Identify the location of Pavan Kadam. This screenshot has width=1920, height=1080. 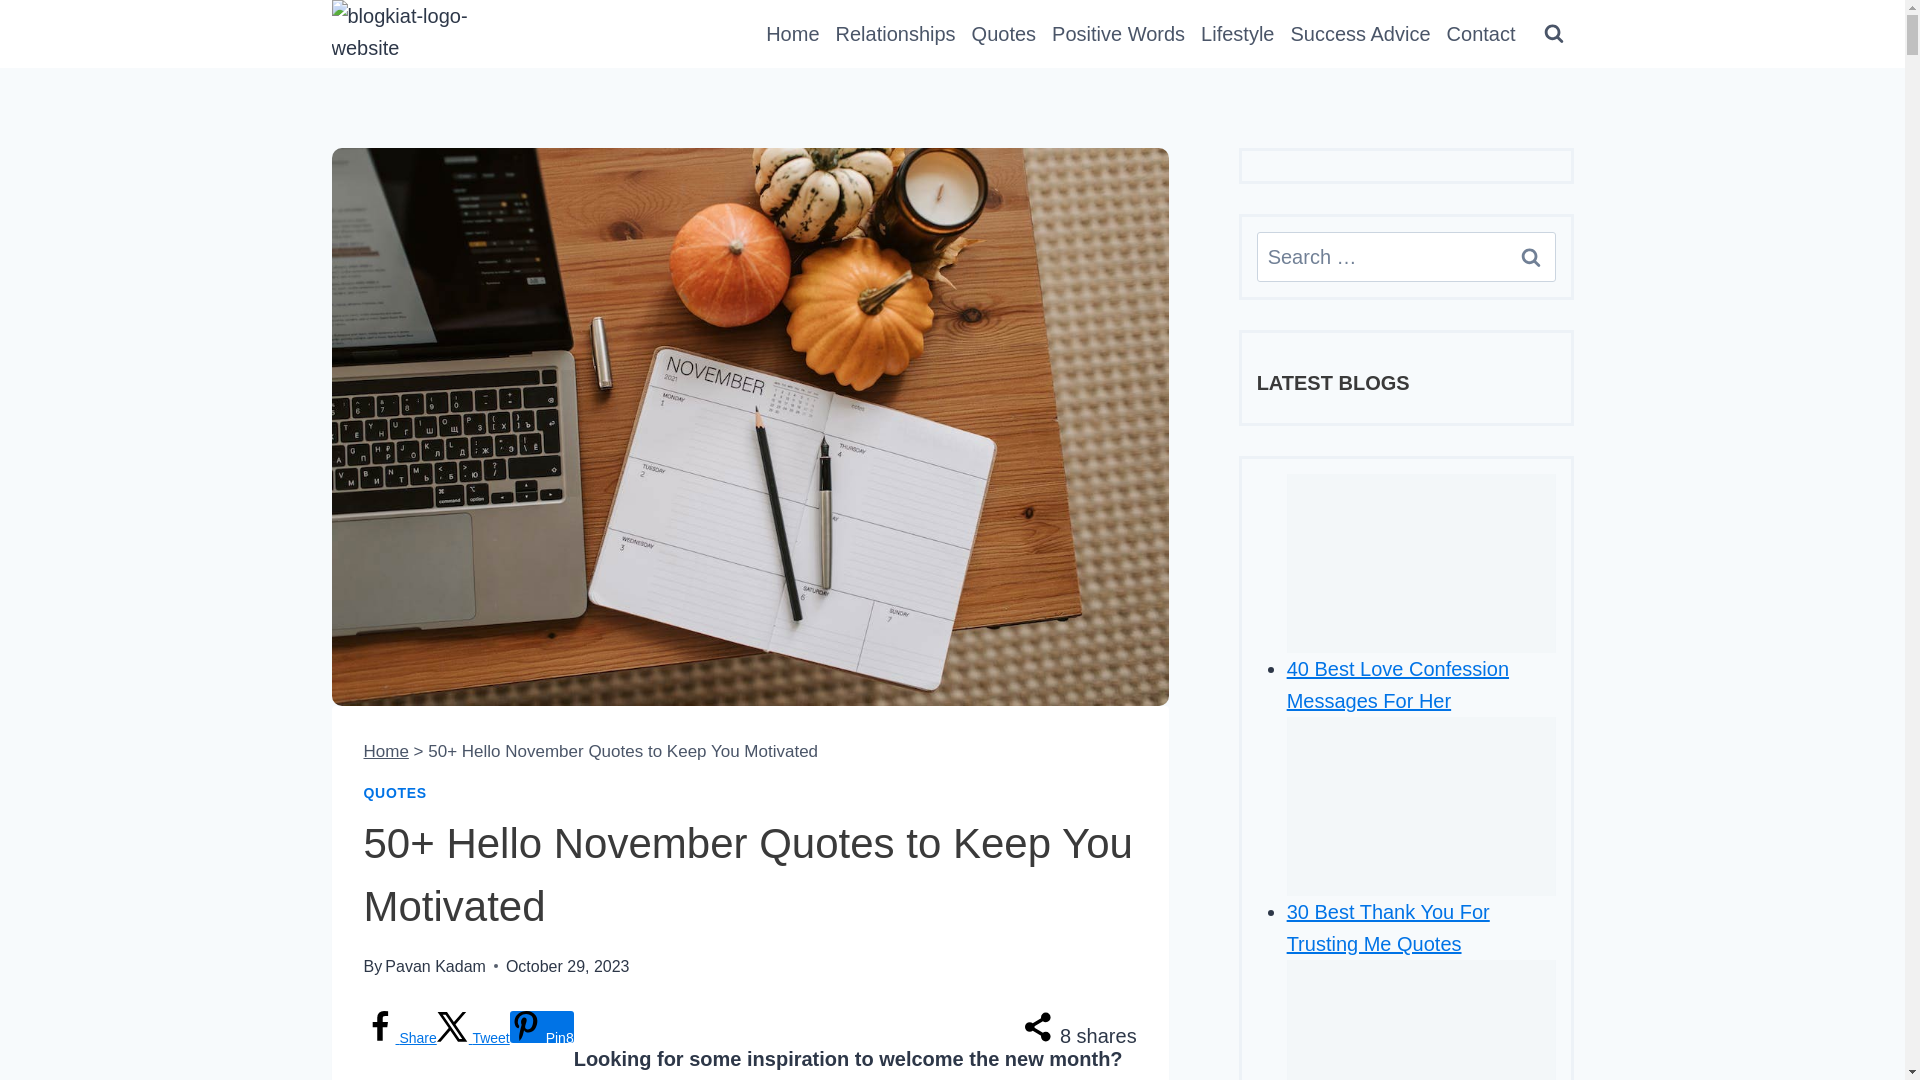
(435, 966).